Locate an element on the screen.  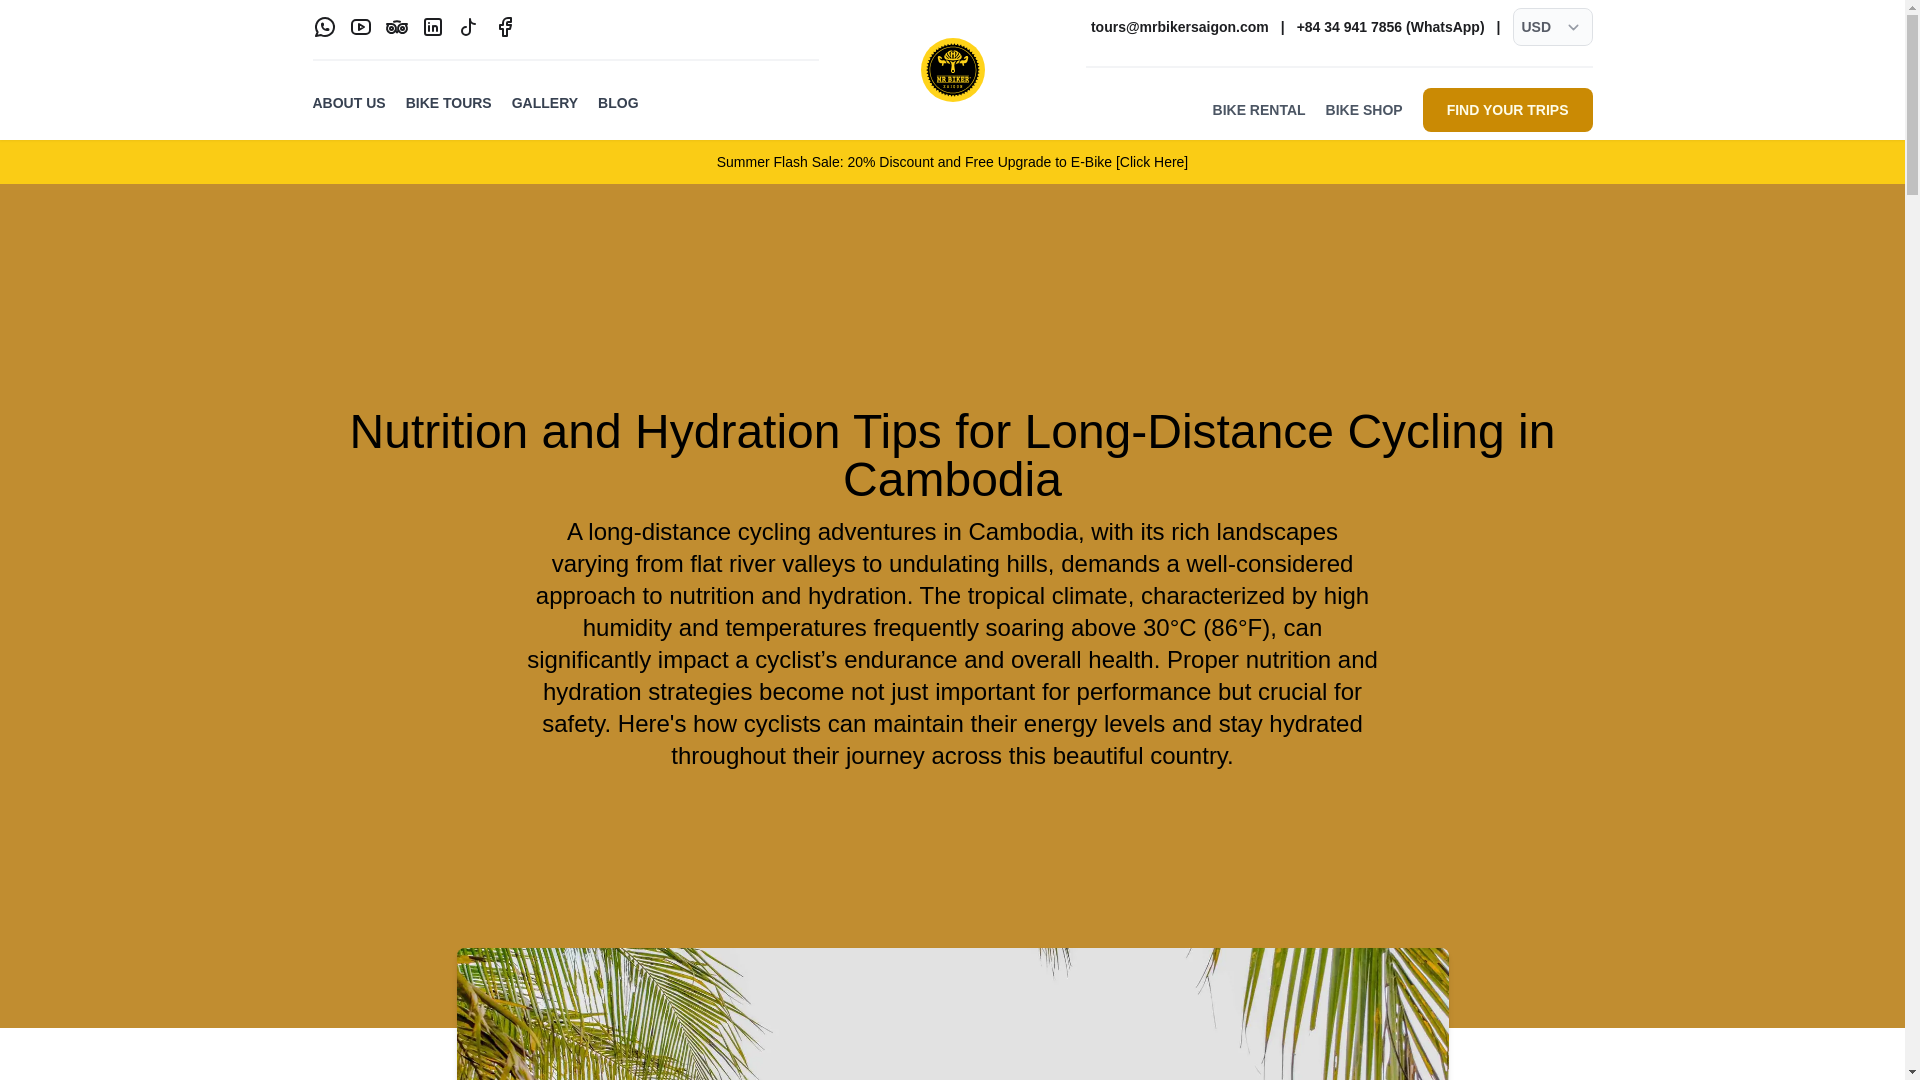
ABOUT US is located at coordinates (348, 102).